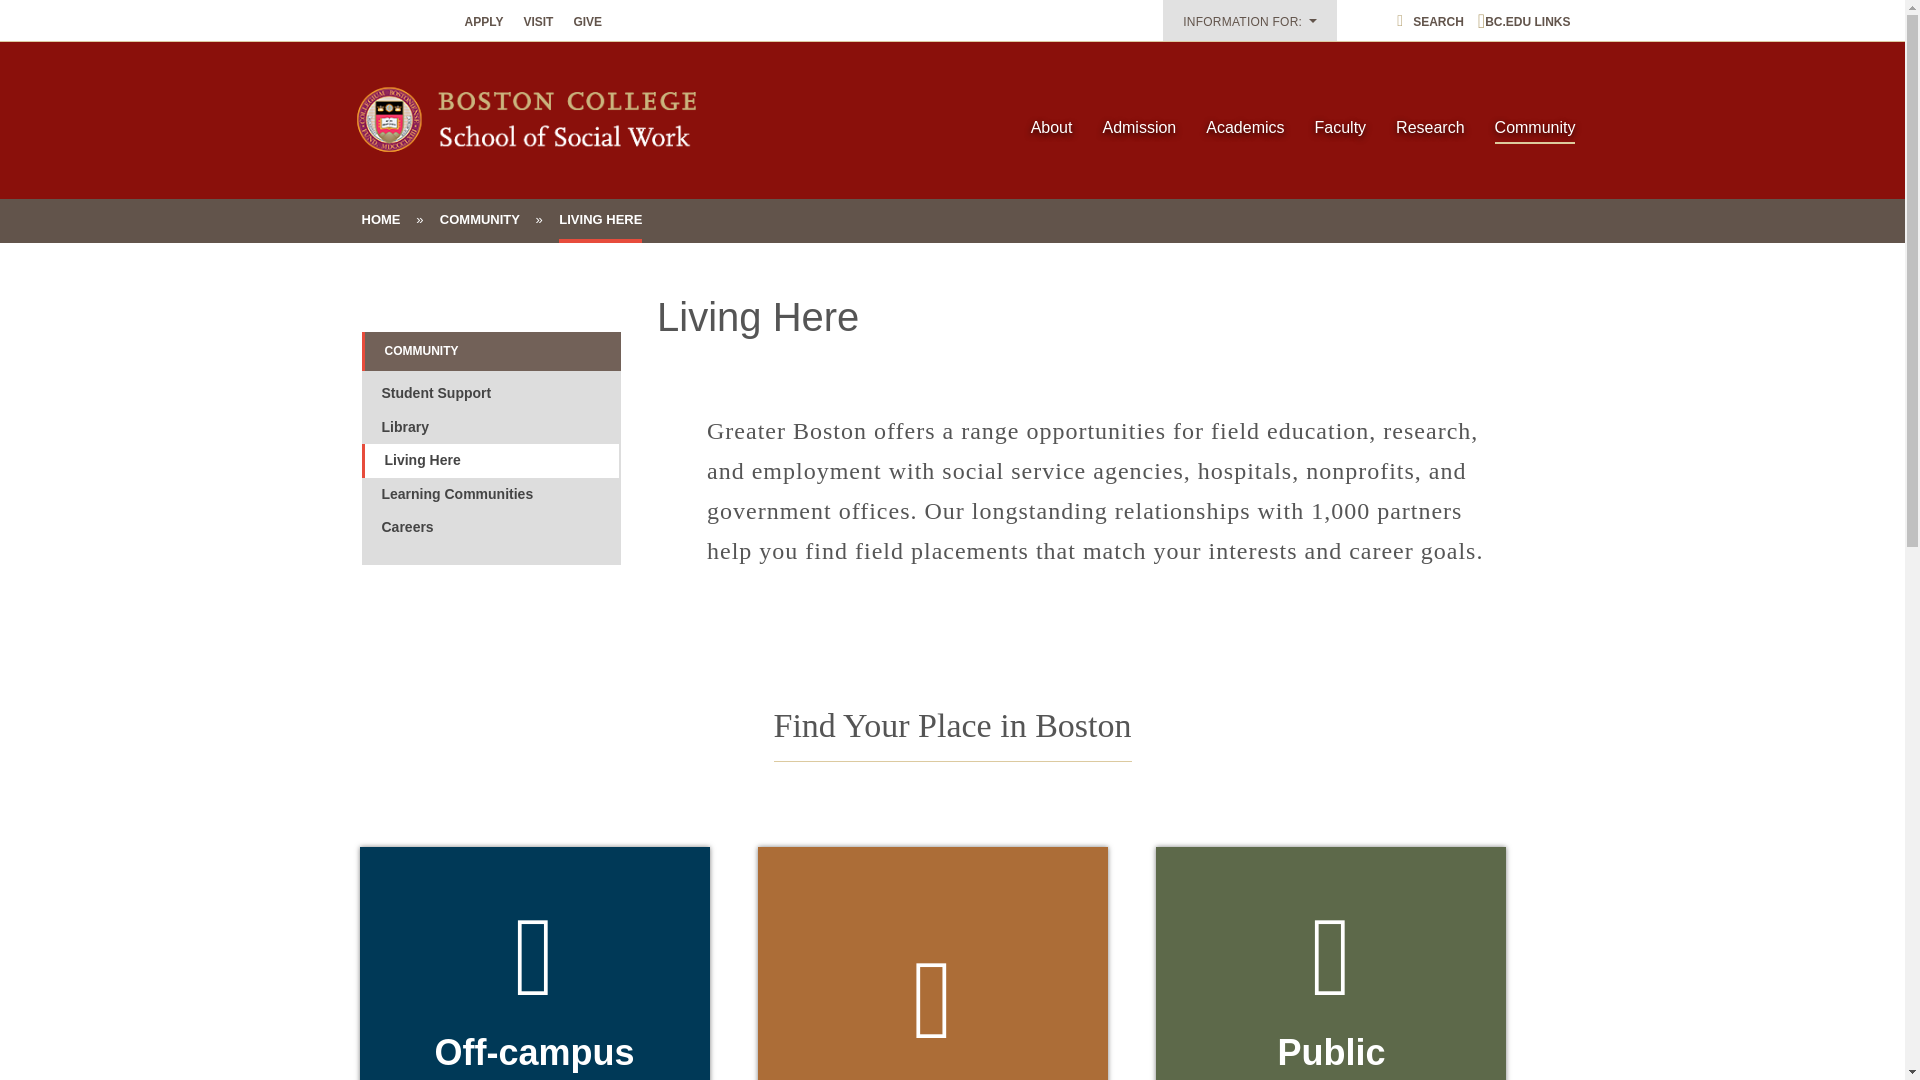 This screenshot has height=1080, width=1920. I want to click on VISIT, so click(537, 22).